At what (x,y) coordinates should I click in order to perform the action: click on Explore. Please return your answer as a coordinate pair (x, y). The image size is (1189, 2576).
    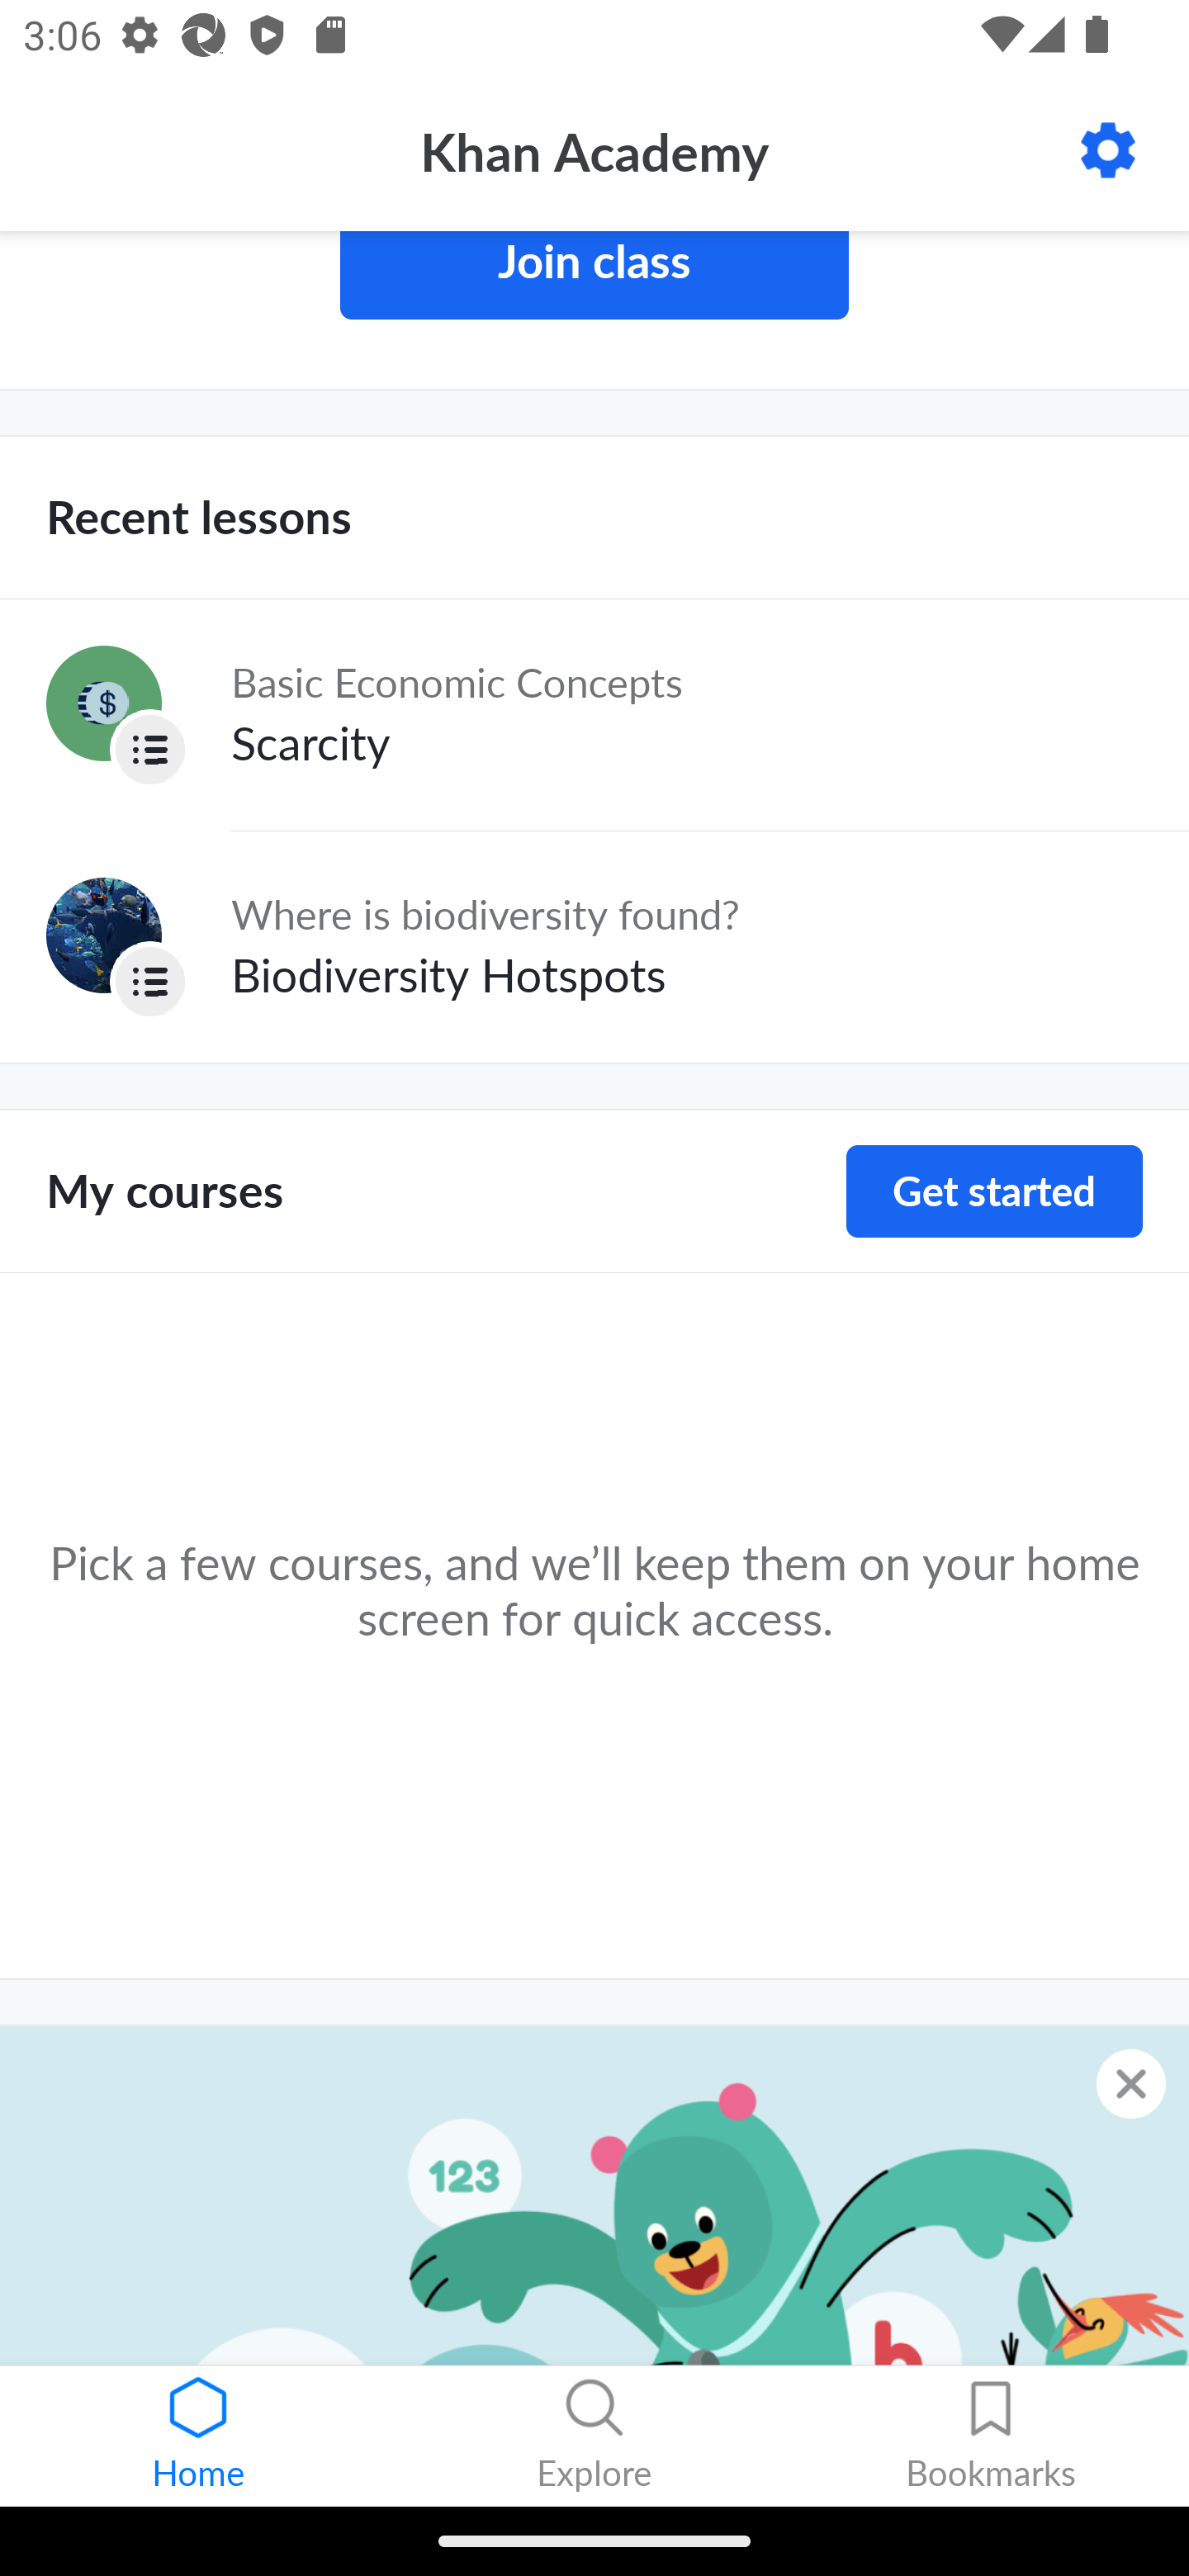
    Looking at the image, I should click on (594, 2436).